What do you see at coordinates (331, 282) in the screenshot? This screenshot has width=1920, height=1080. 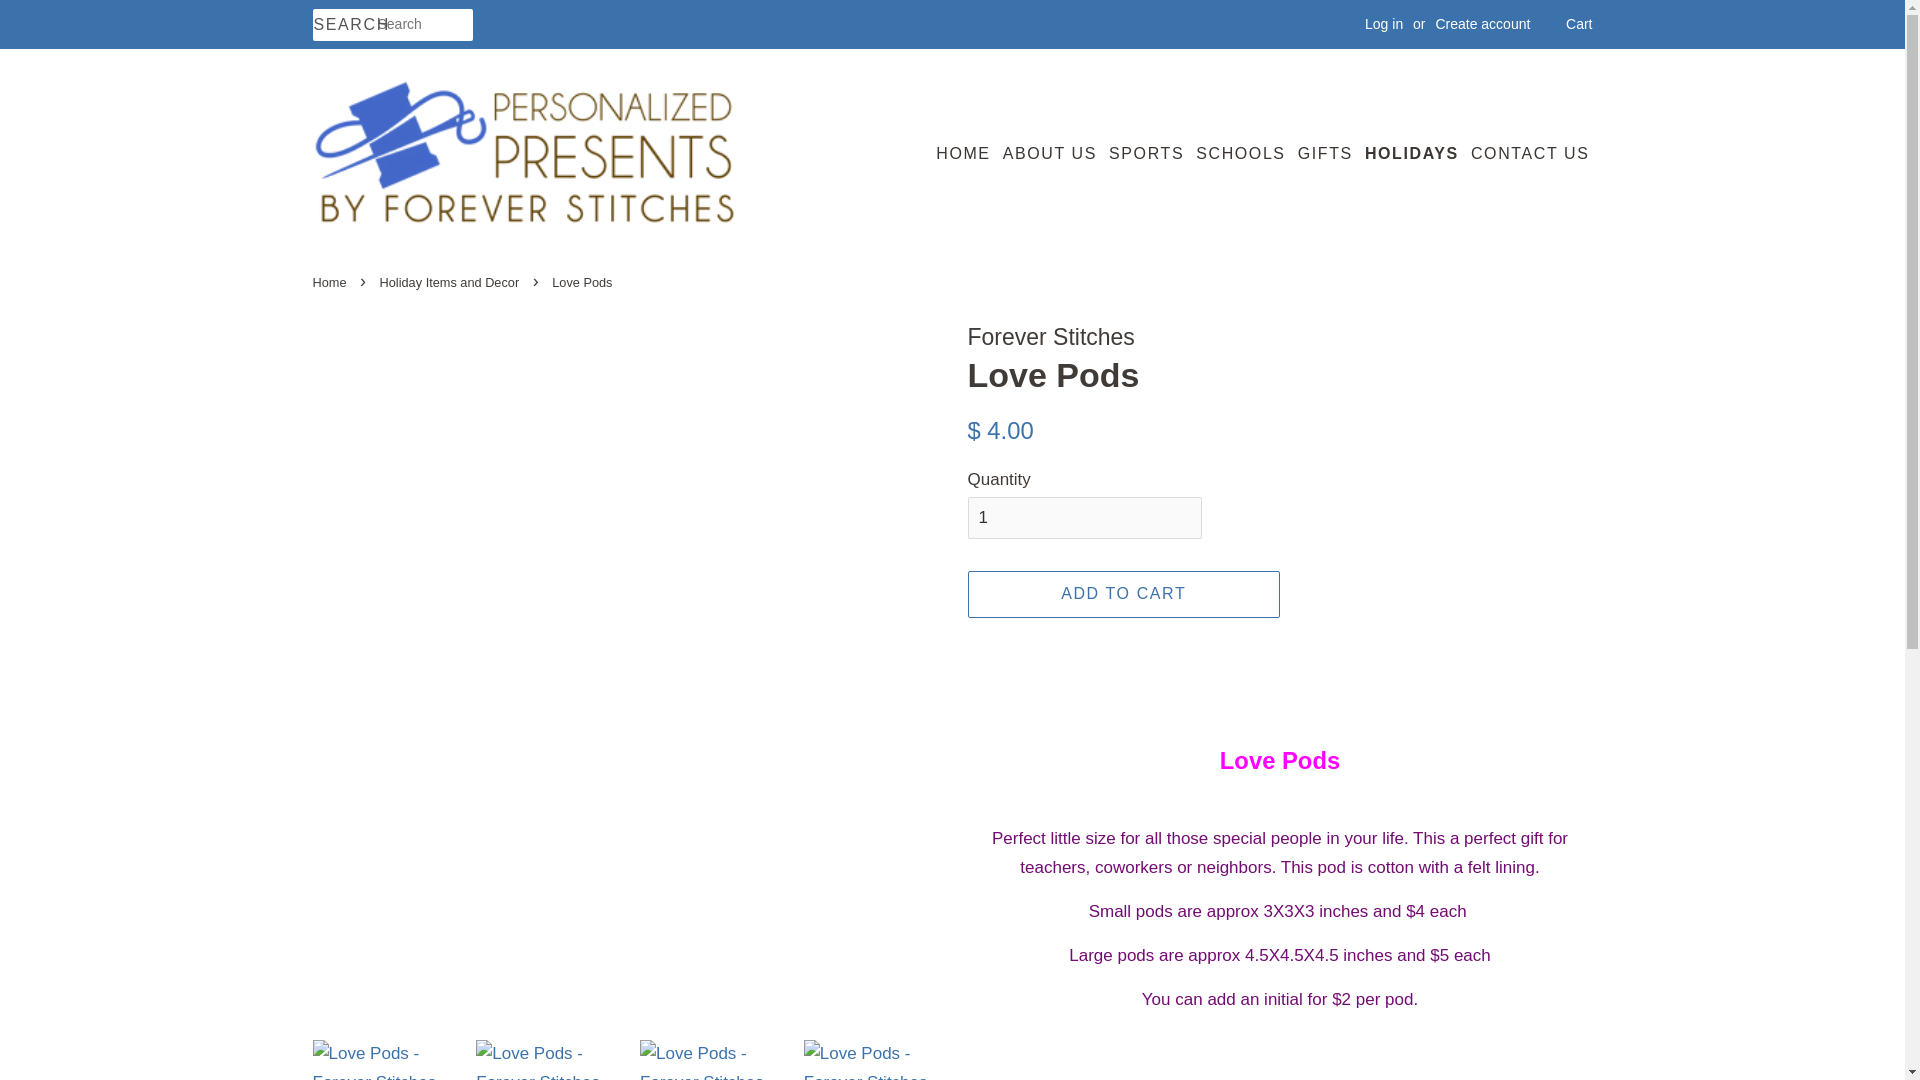 I see `Back to the frontpage` at bounding box center [331, 282].